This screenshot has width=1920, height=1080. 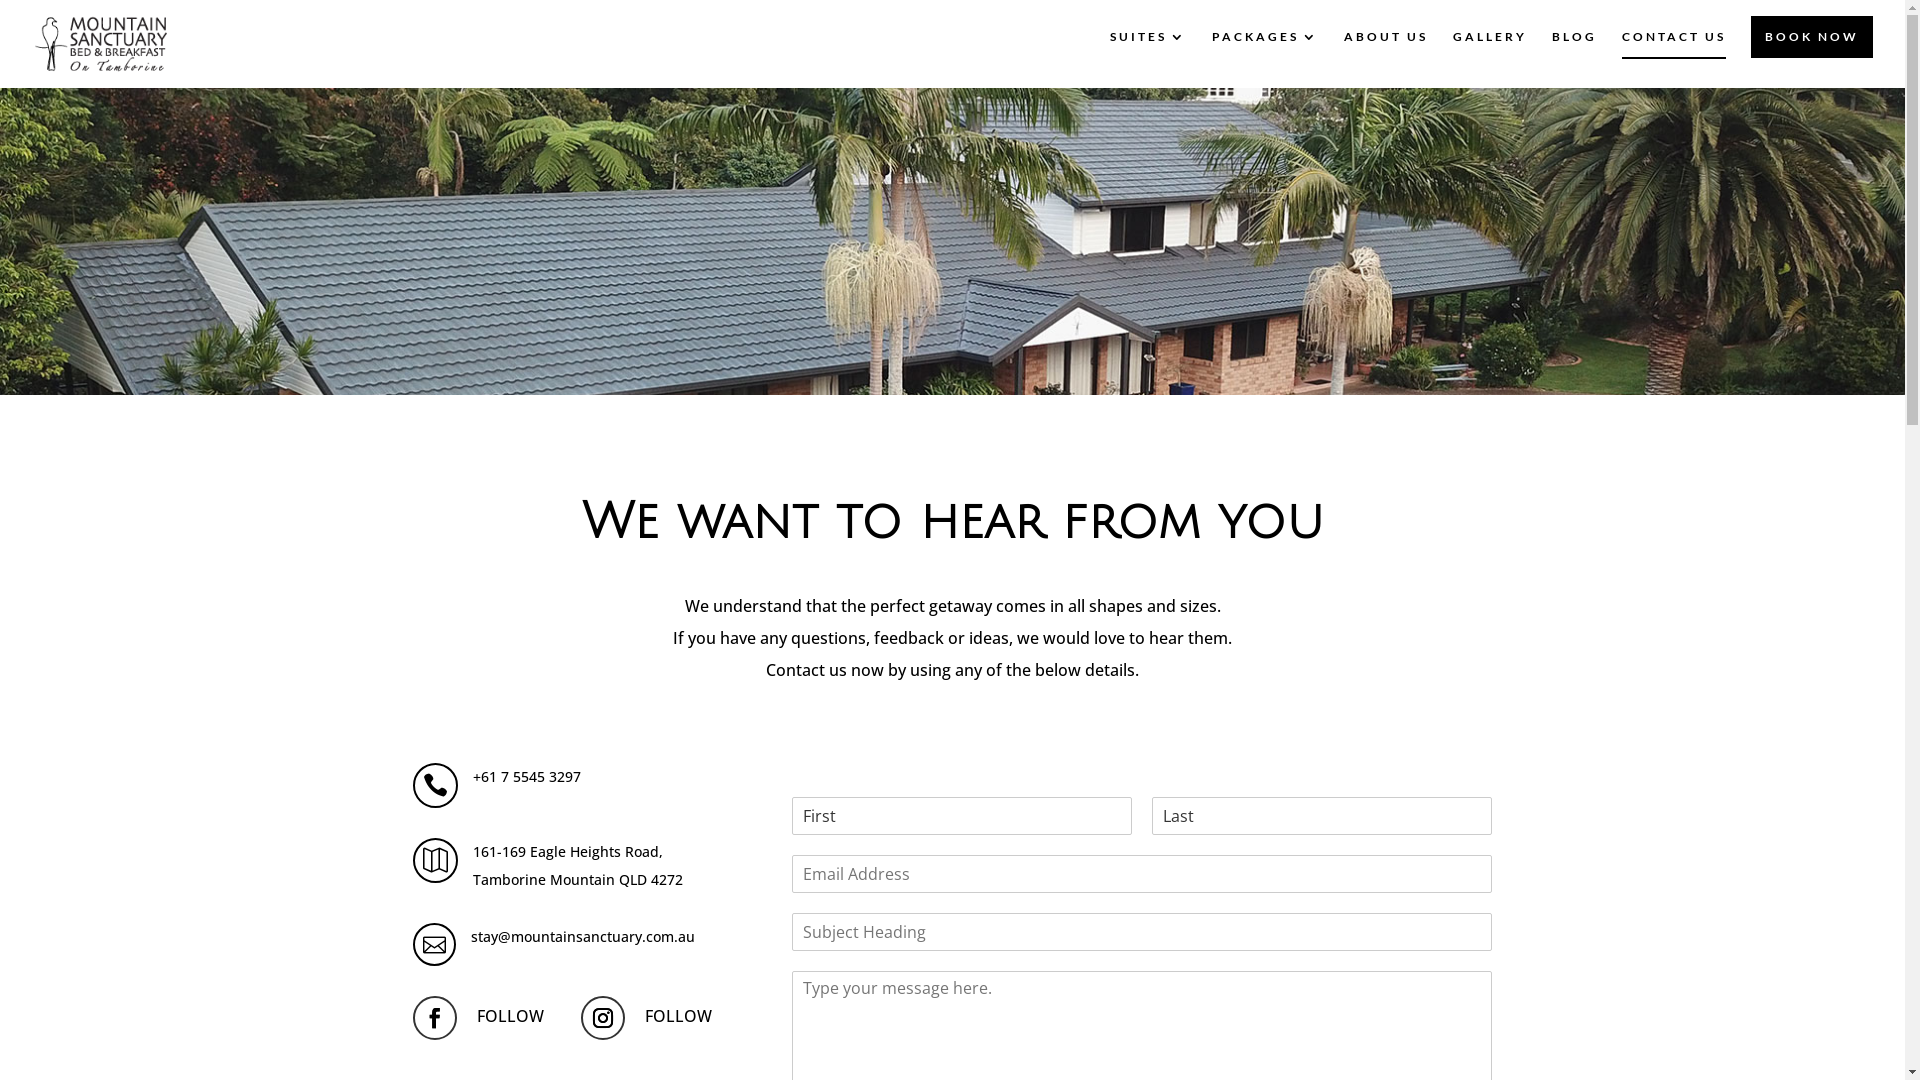 I want to click on FOLLOW, so click(x=678, y=1017).